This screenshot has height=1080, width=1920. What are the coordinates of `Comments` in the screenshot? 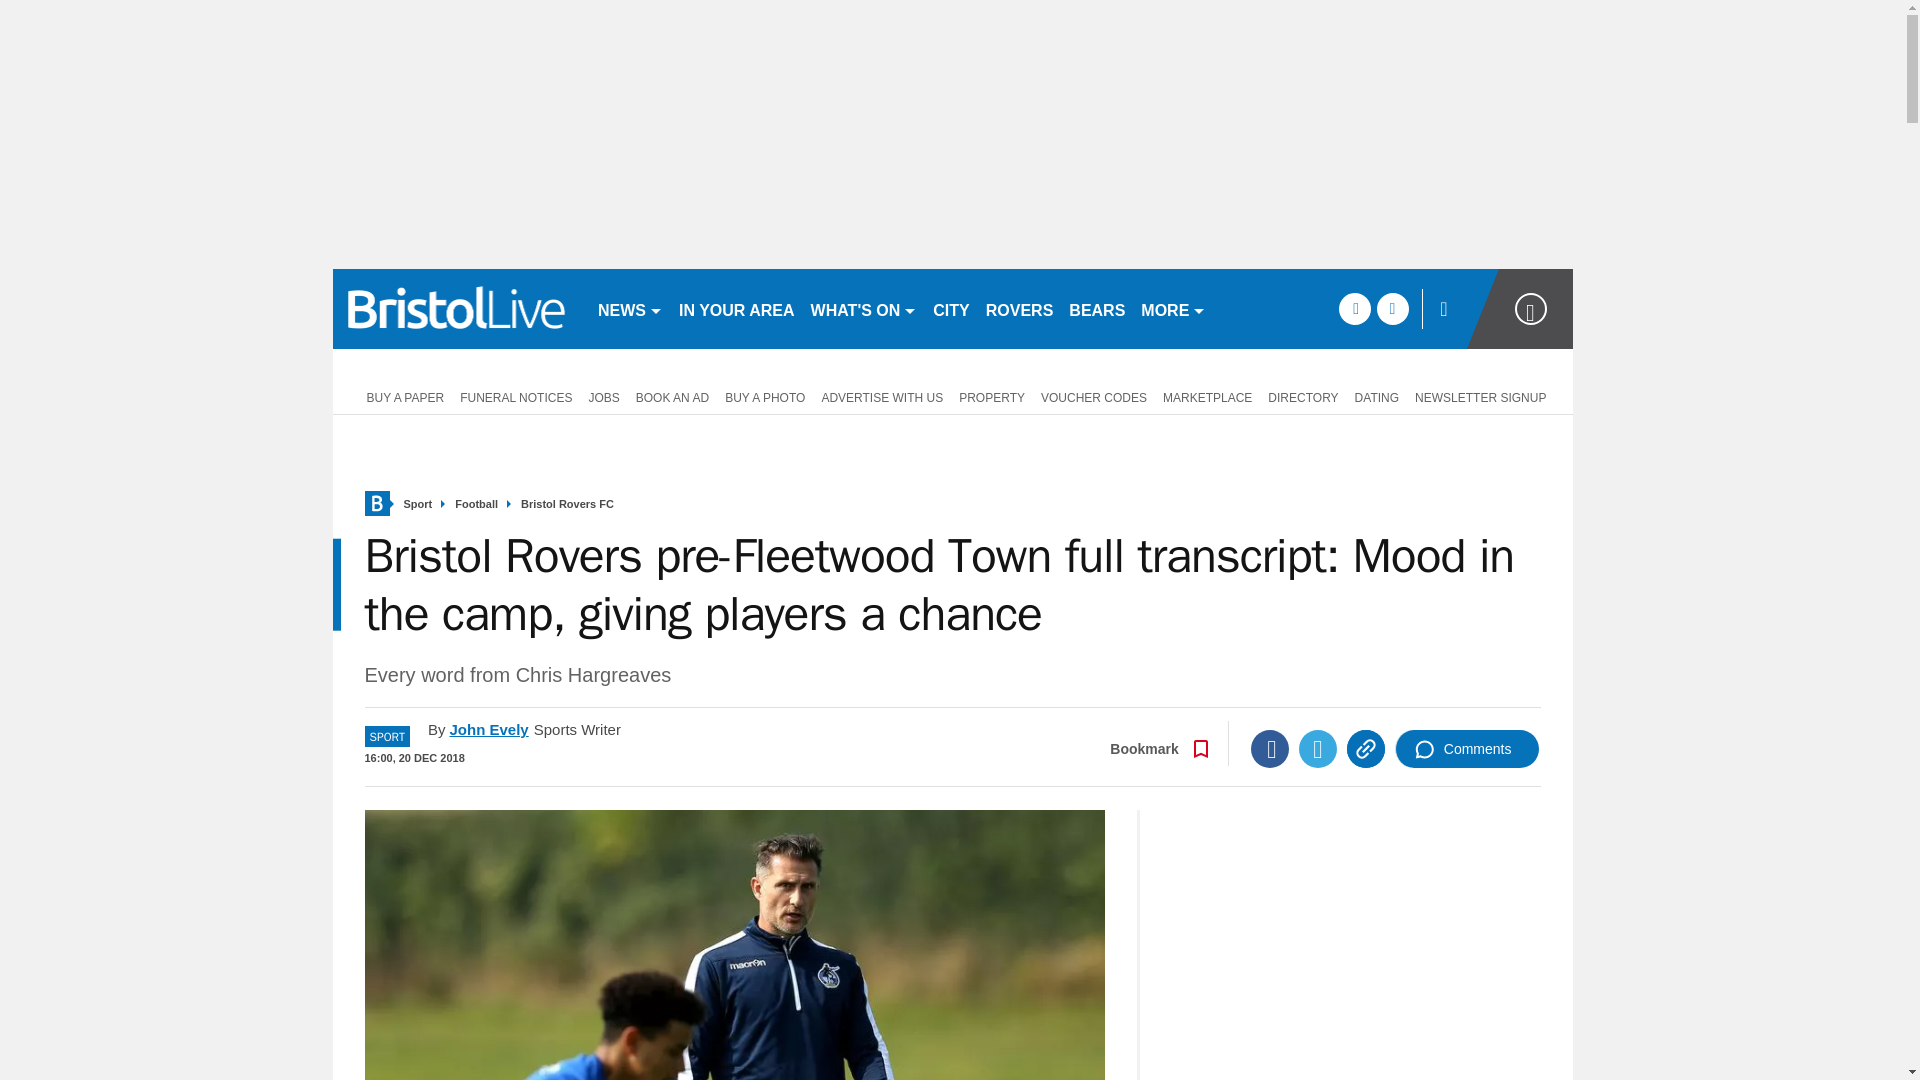 It's located at (1467, 748).